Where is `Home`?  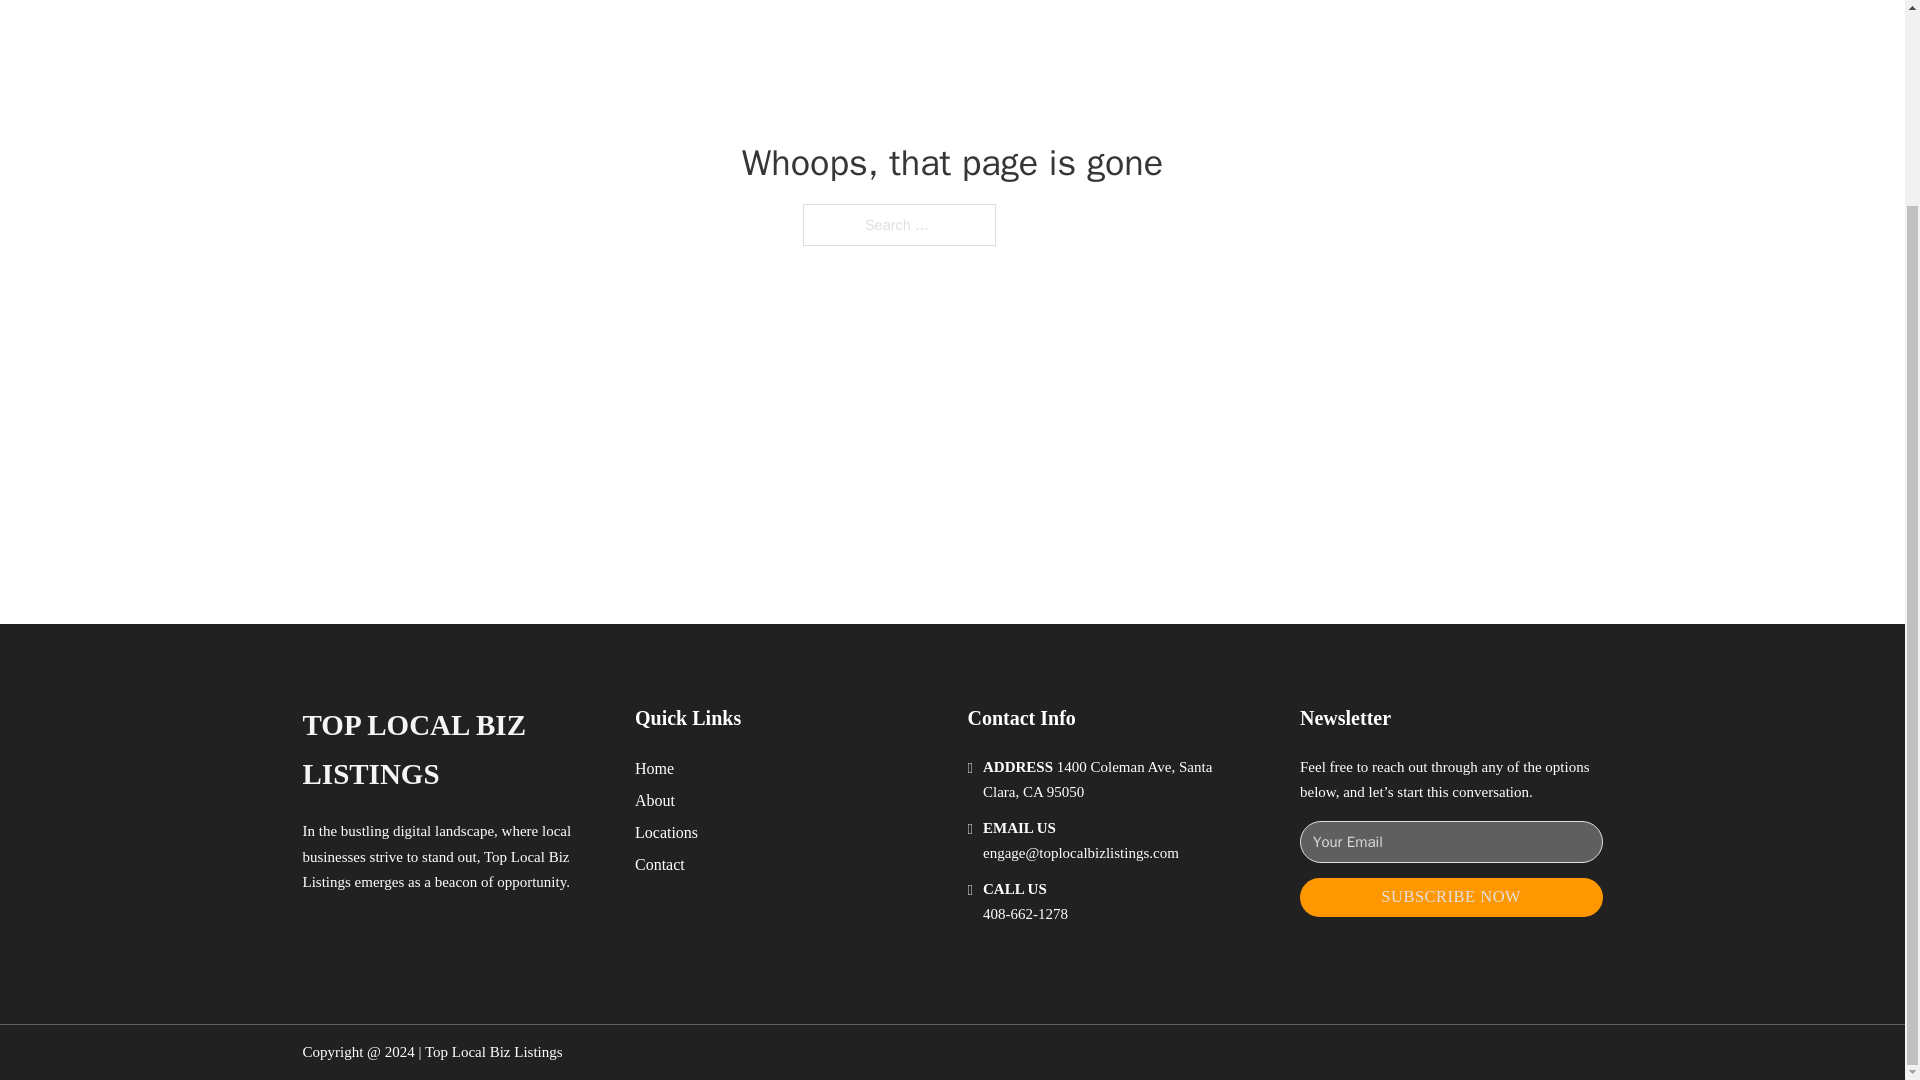
Home is located at coordinates (654, 768).